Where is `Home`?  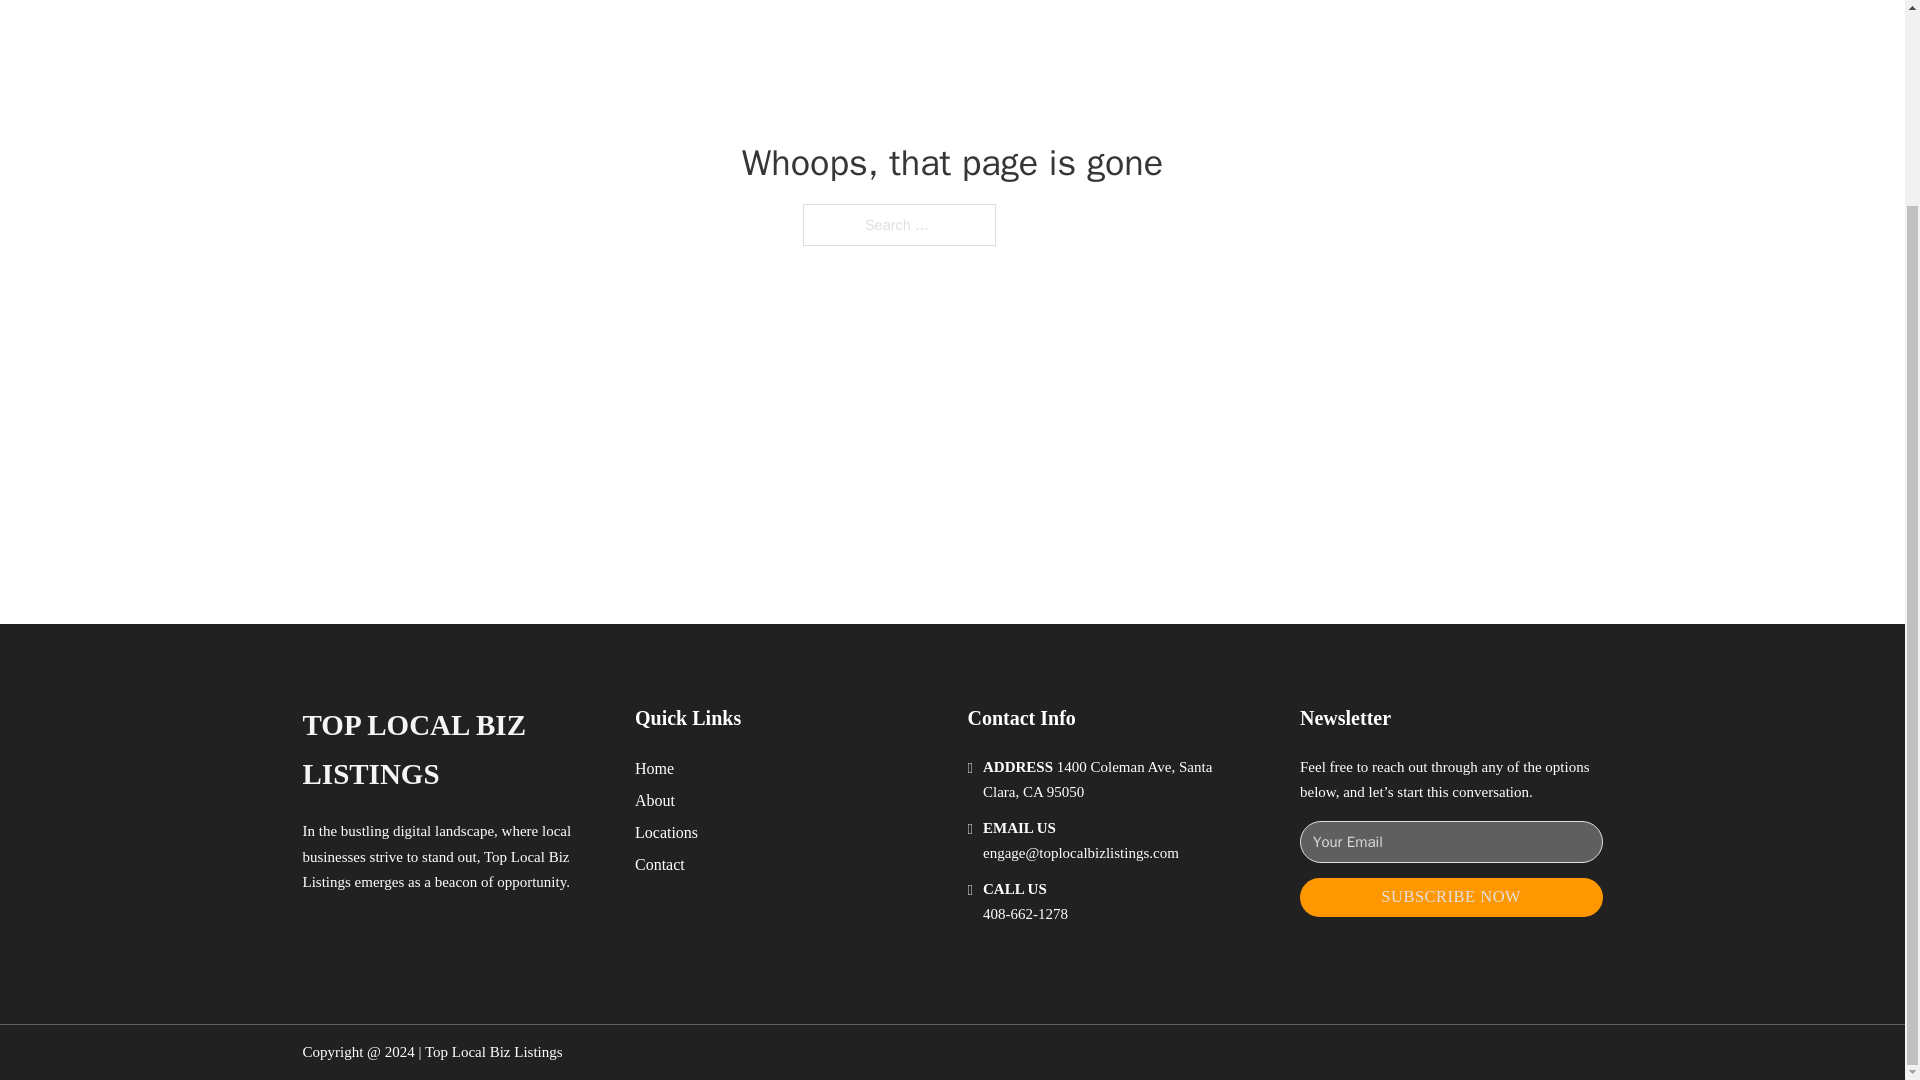
Home is located at coordinates (654, 768).